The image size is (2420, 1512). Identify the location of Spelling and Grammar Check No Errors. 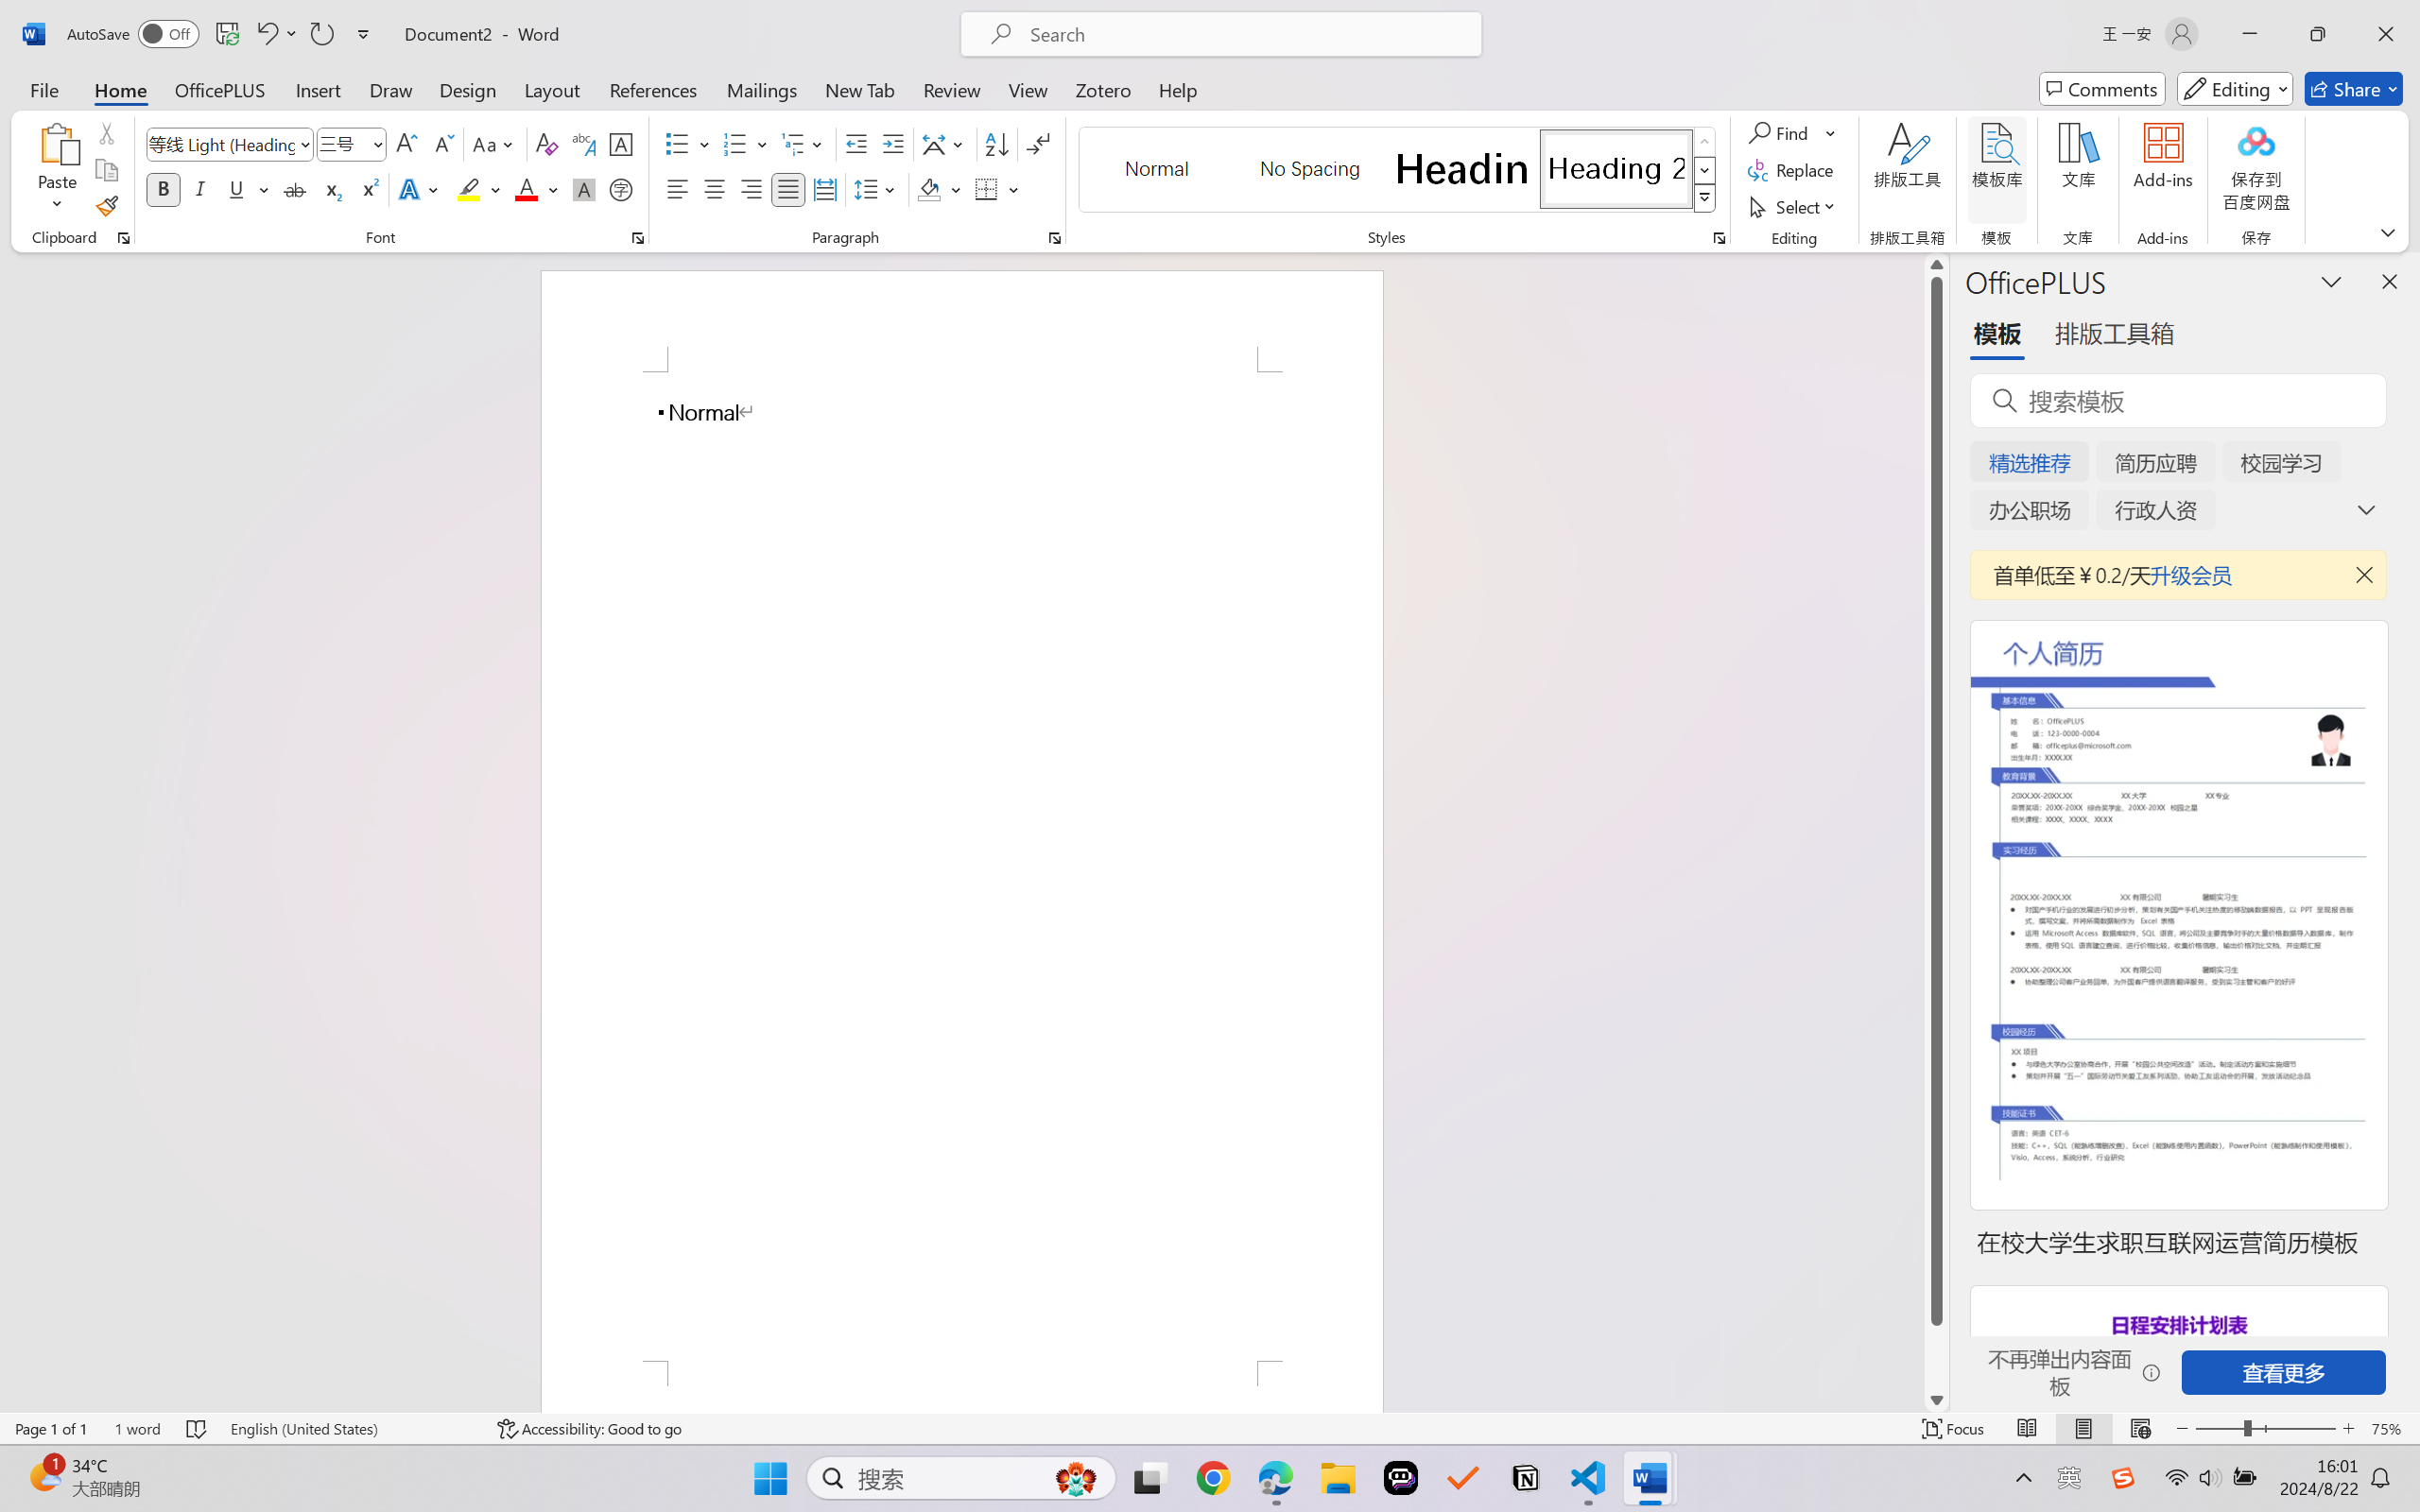
(198, 1429).